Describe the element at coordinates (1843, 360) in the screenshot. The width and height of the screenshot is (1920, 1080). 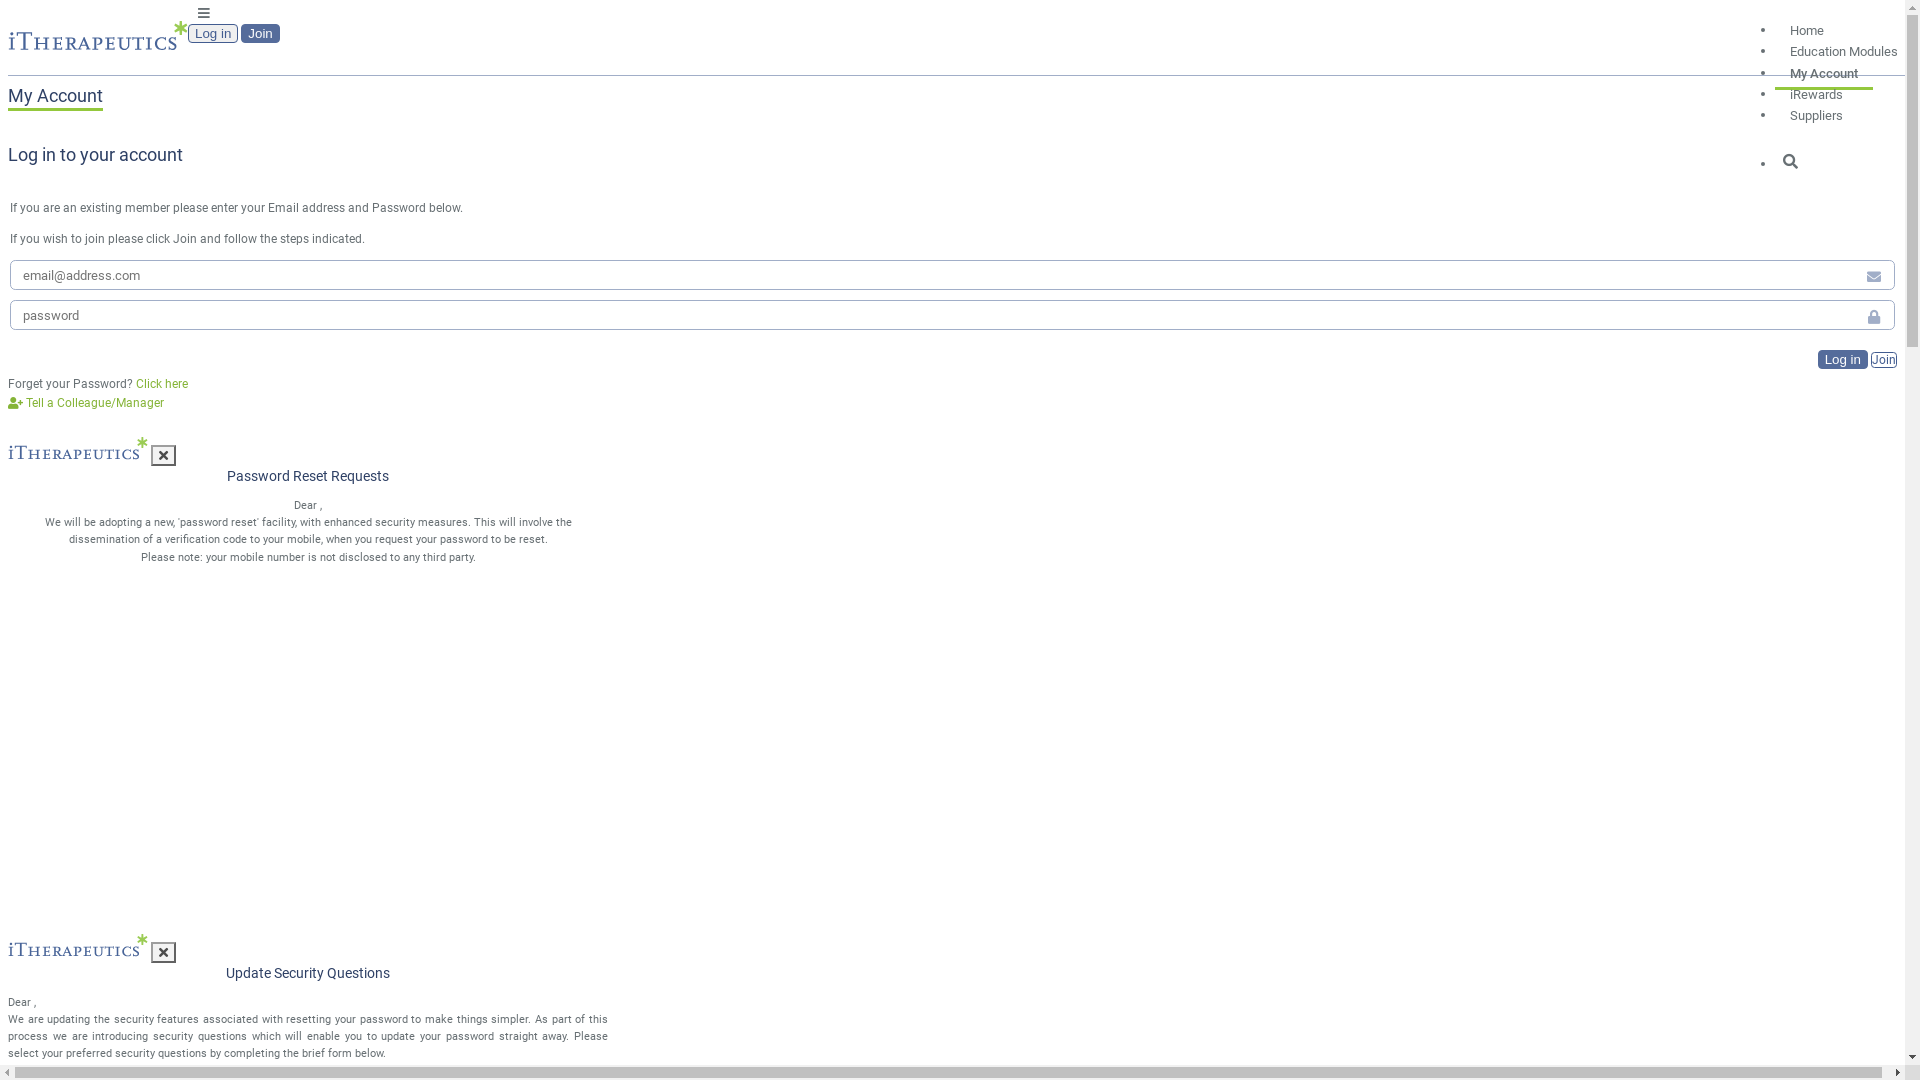
I see `Log in` at that location.